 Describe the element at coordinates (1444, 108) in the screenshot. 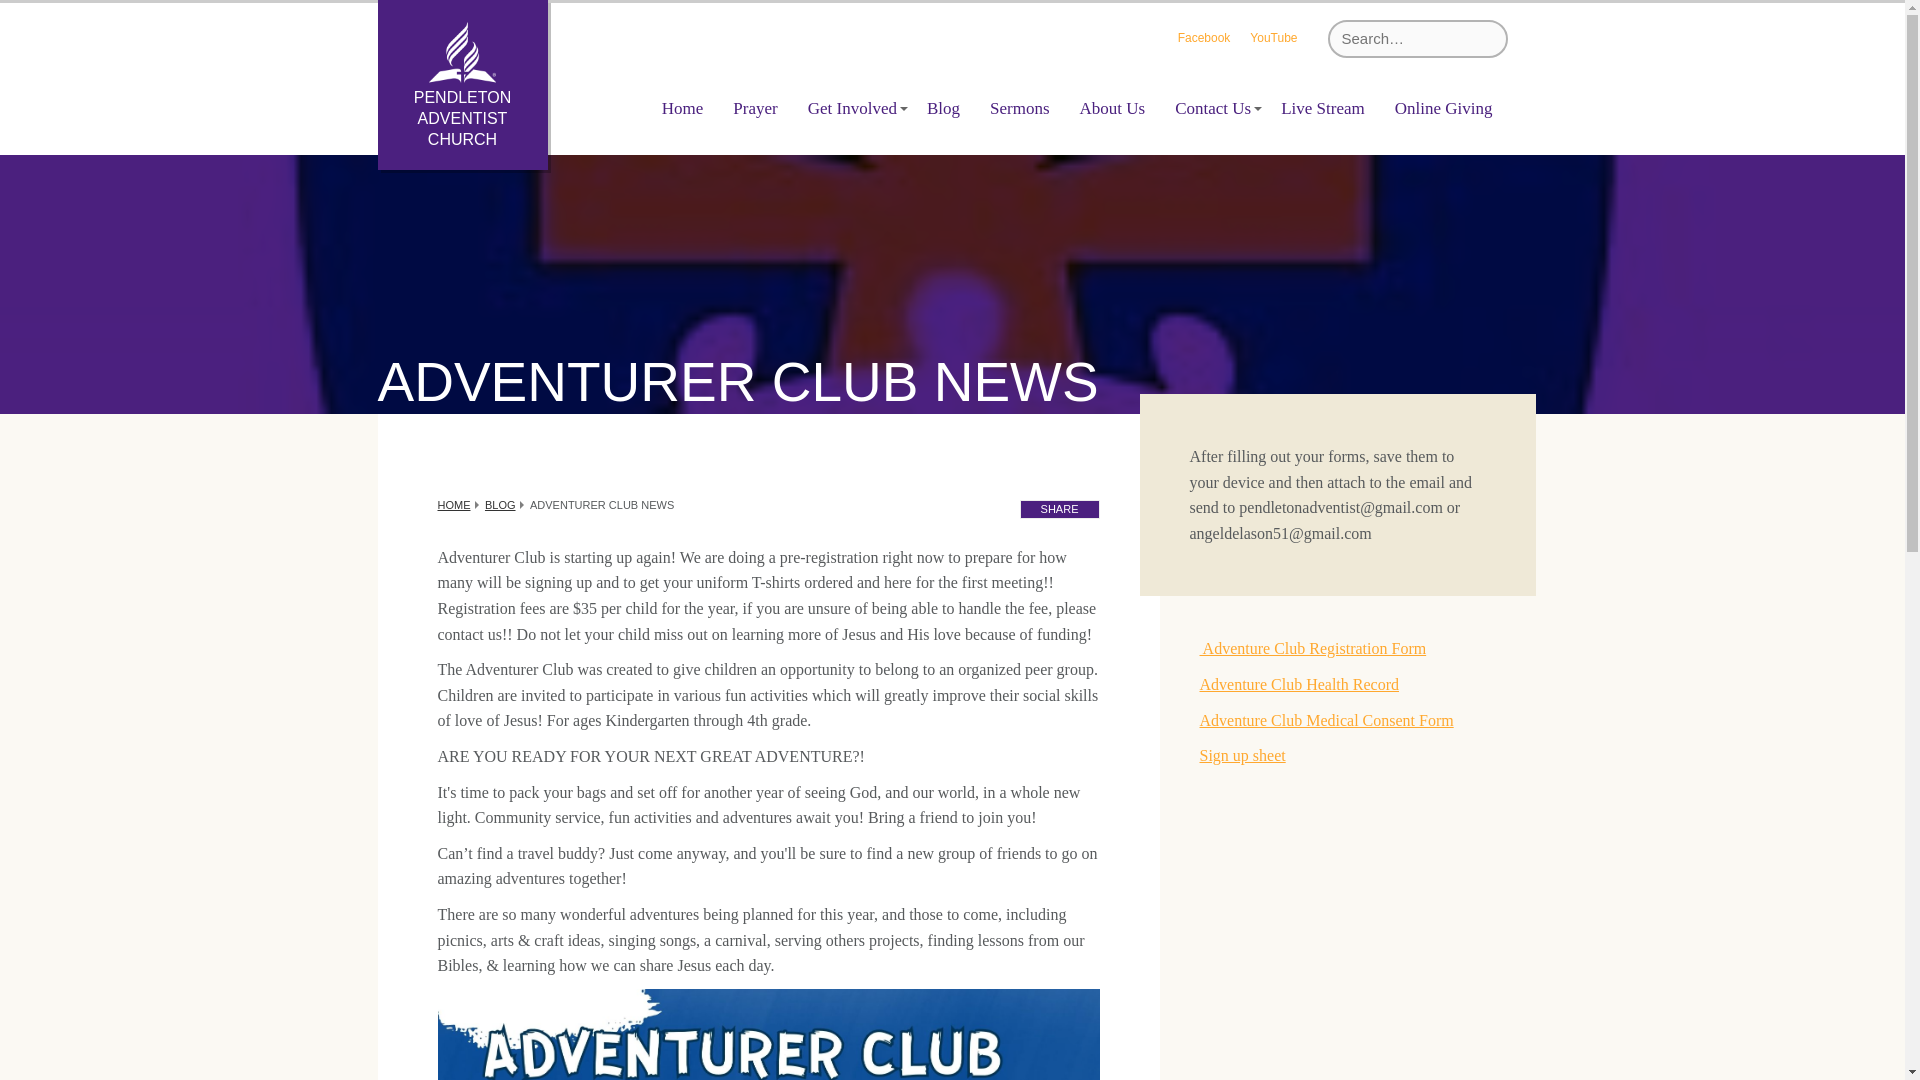

I see `Online Giving` at that location.